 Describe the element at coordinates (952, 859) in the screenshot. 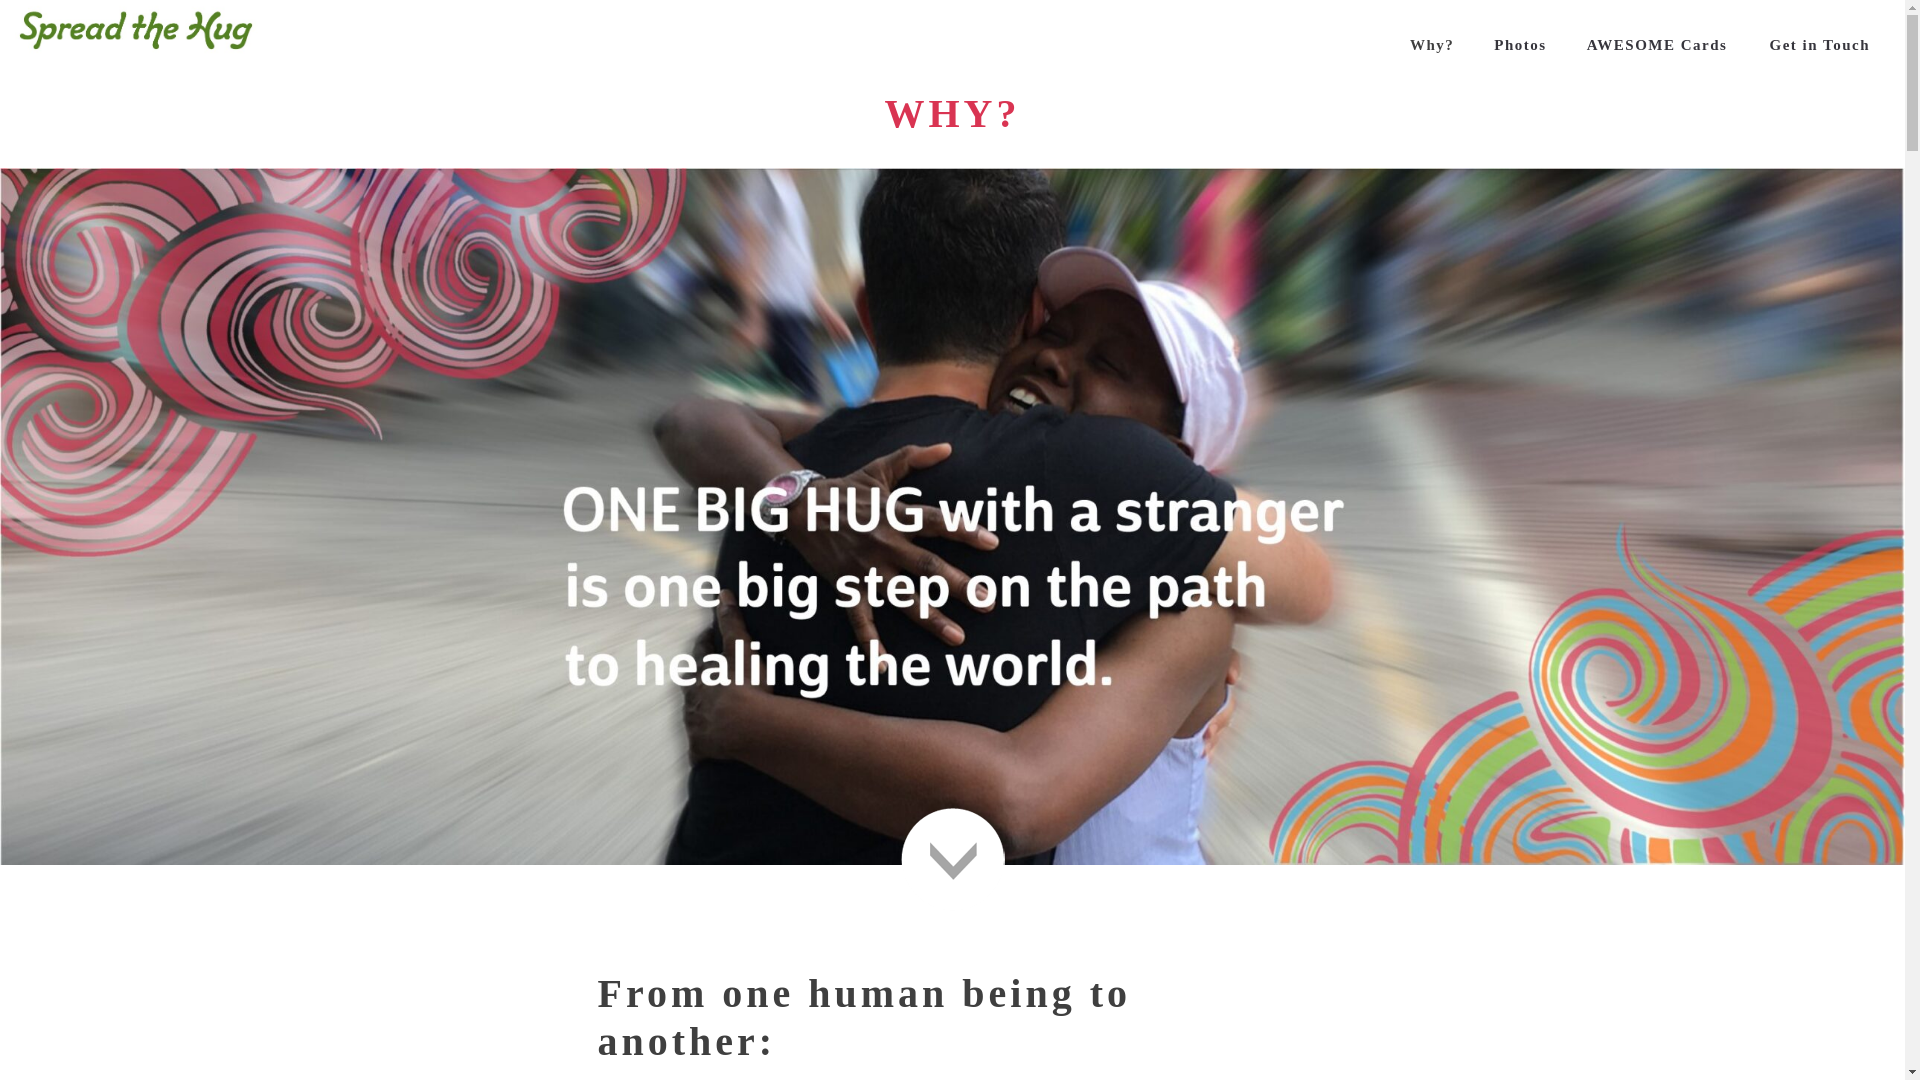

I see `Banner-Down-Arrow-2` at that location.